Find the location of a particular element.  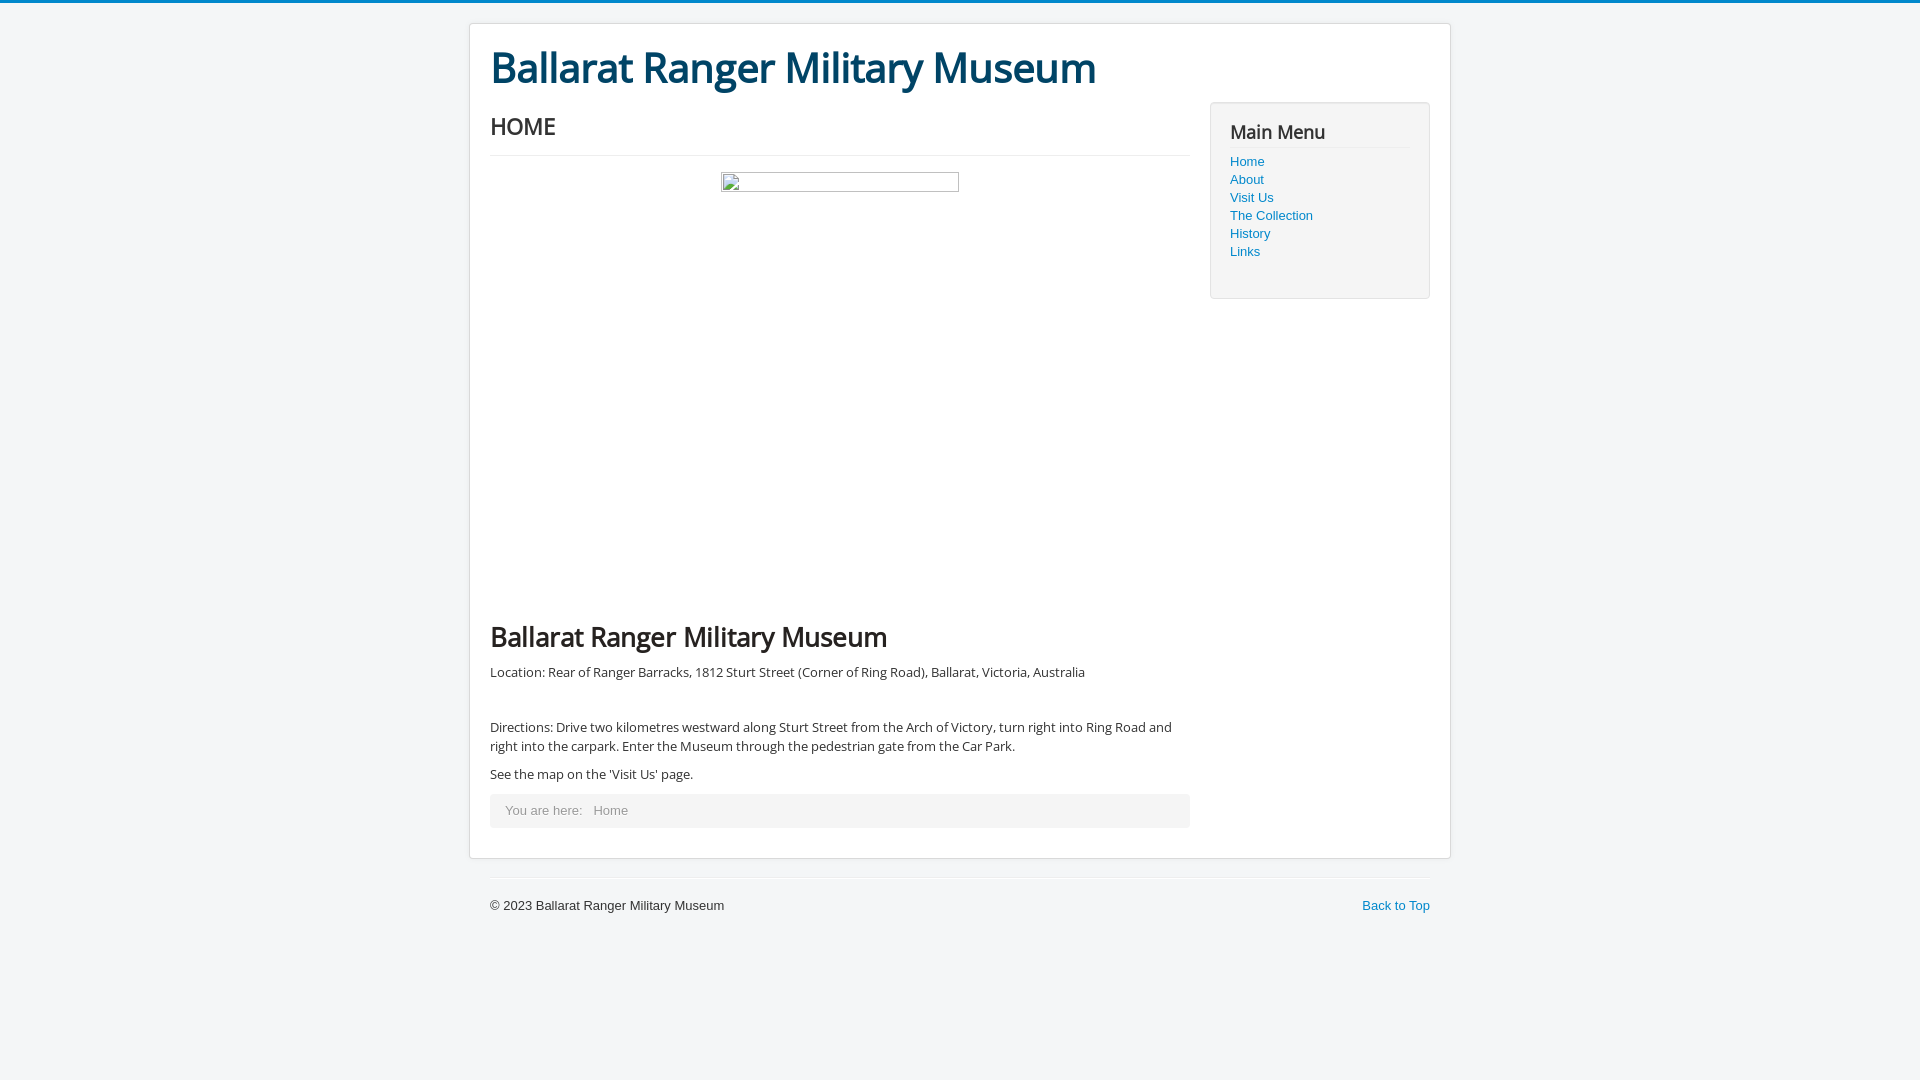

Links is located at coordinates (1320, 252).